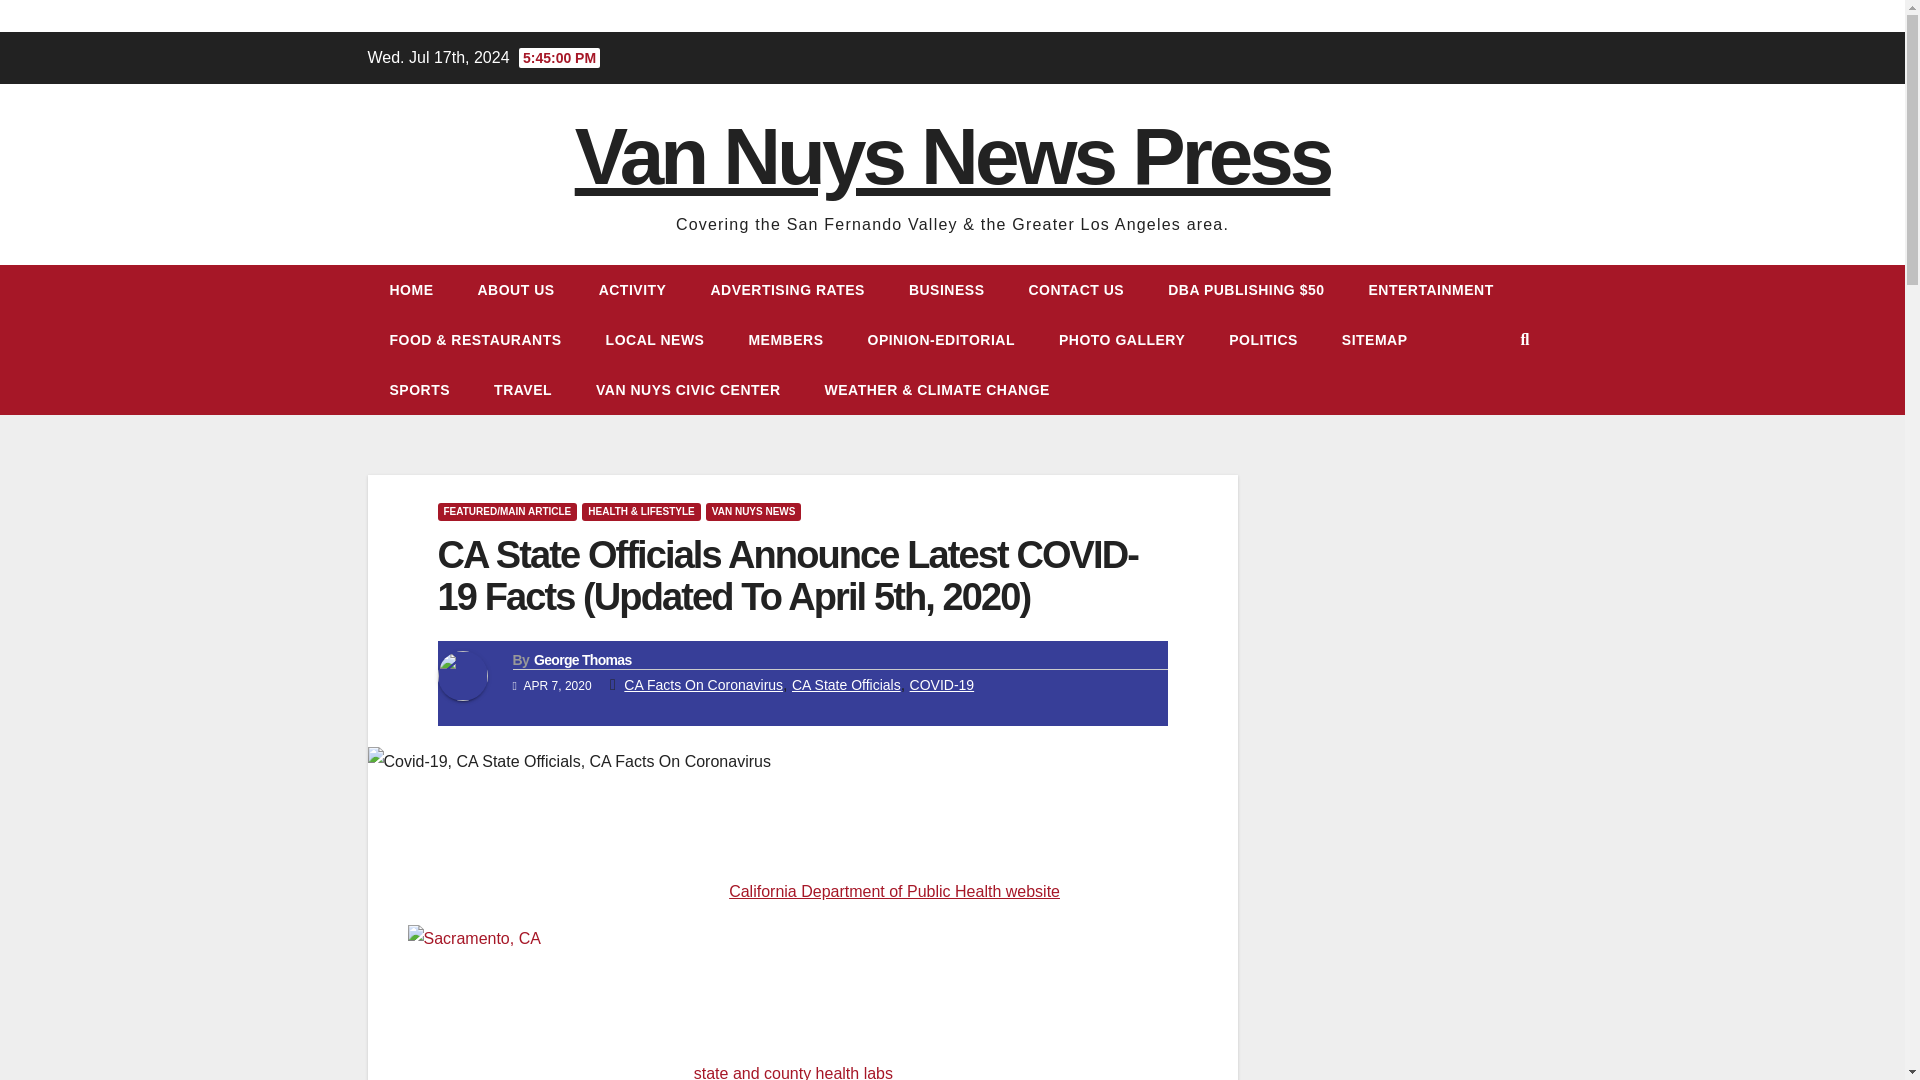 Image resolution: width=1920 pixels, height=1080 pixels. I want to click on VAN NUYS NEWS, so click(754, 512).